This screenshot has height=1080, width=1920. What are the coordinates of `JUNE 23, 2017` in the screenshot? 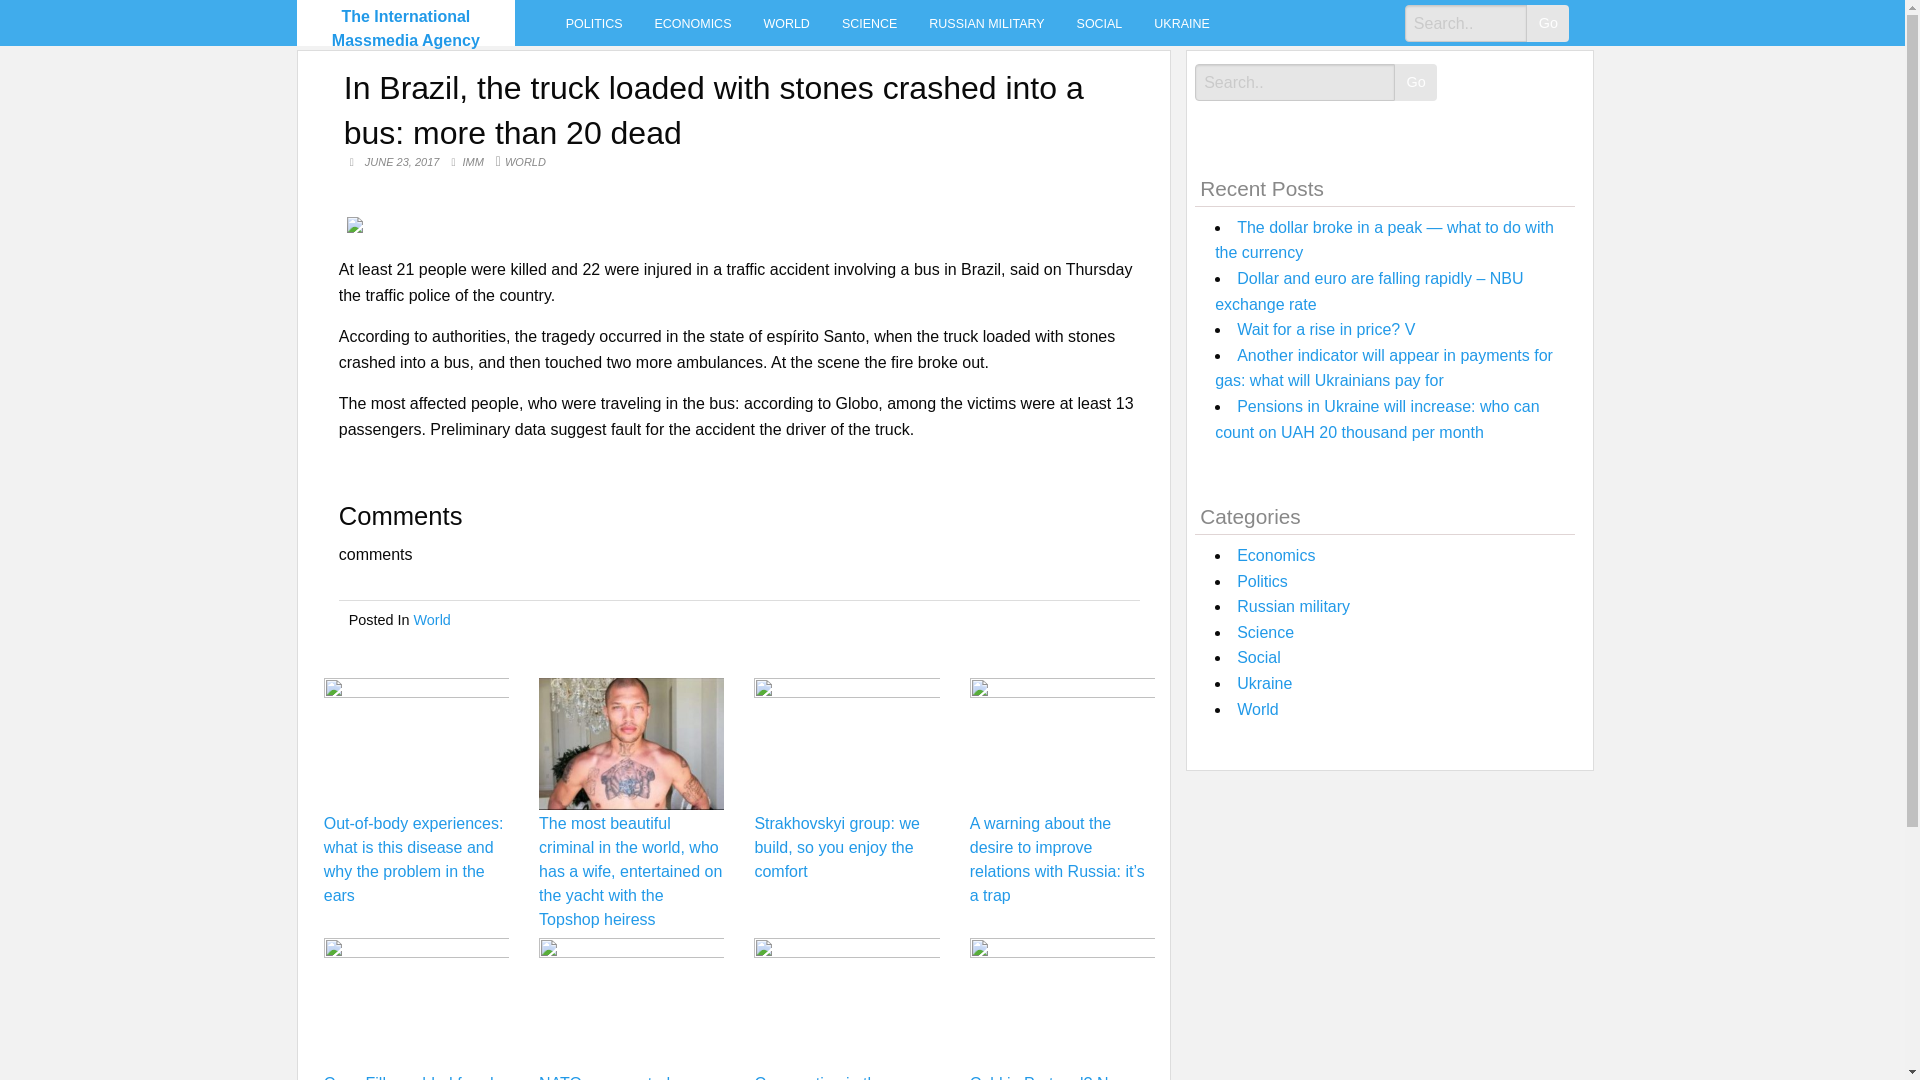 It's located at (404, 162).